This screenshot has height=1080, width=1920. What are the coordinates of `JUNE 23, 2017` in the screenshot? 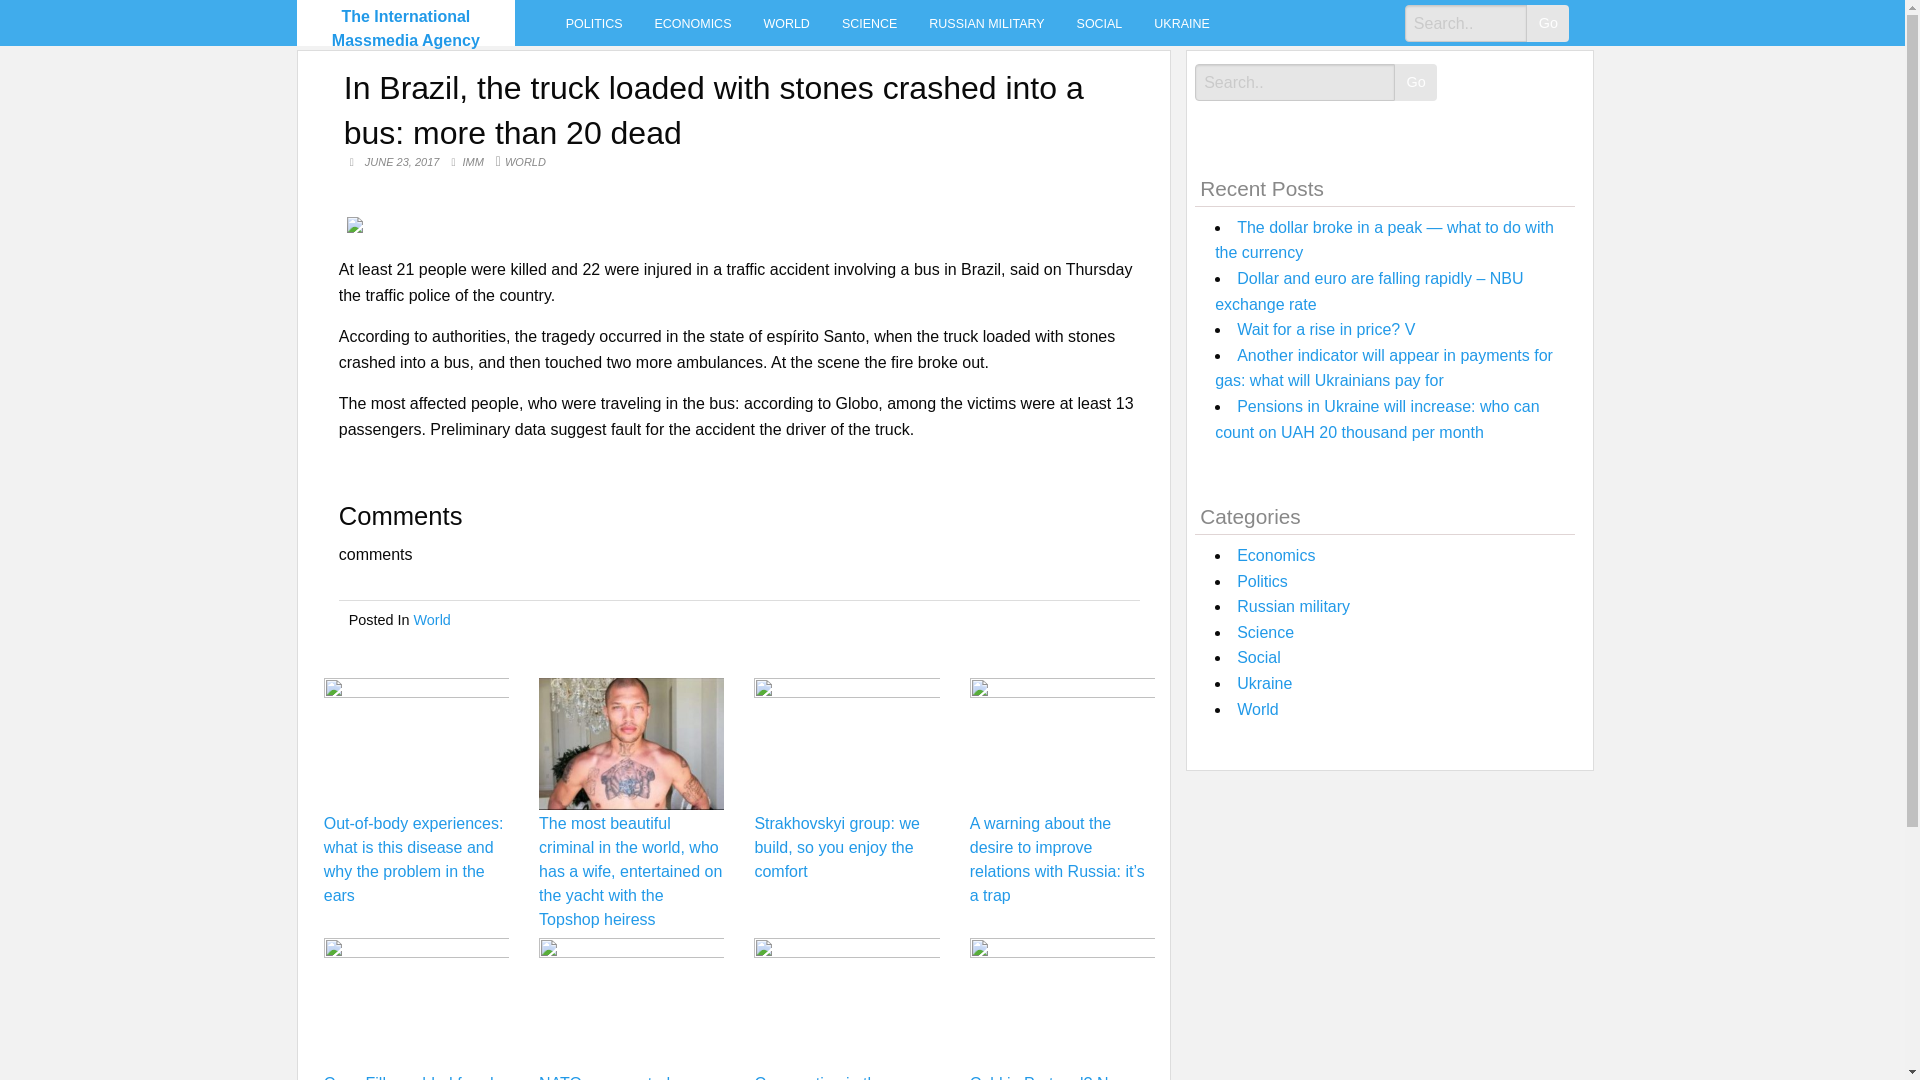 It's located at (404, 162).